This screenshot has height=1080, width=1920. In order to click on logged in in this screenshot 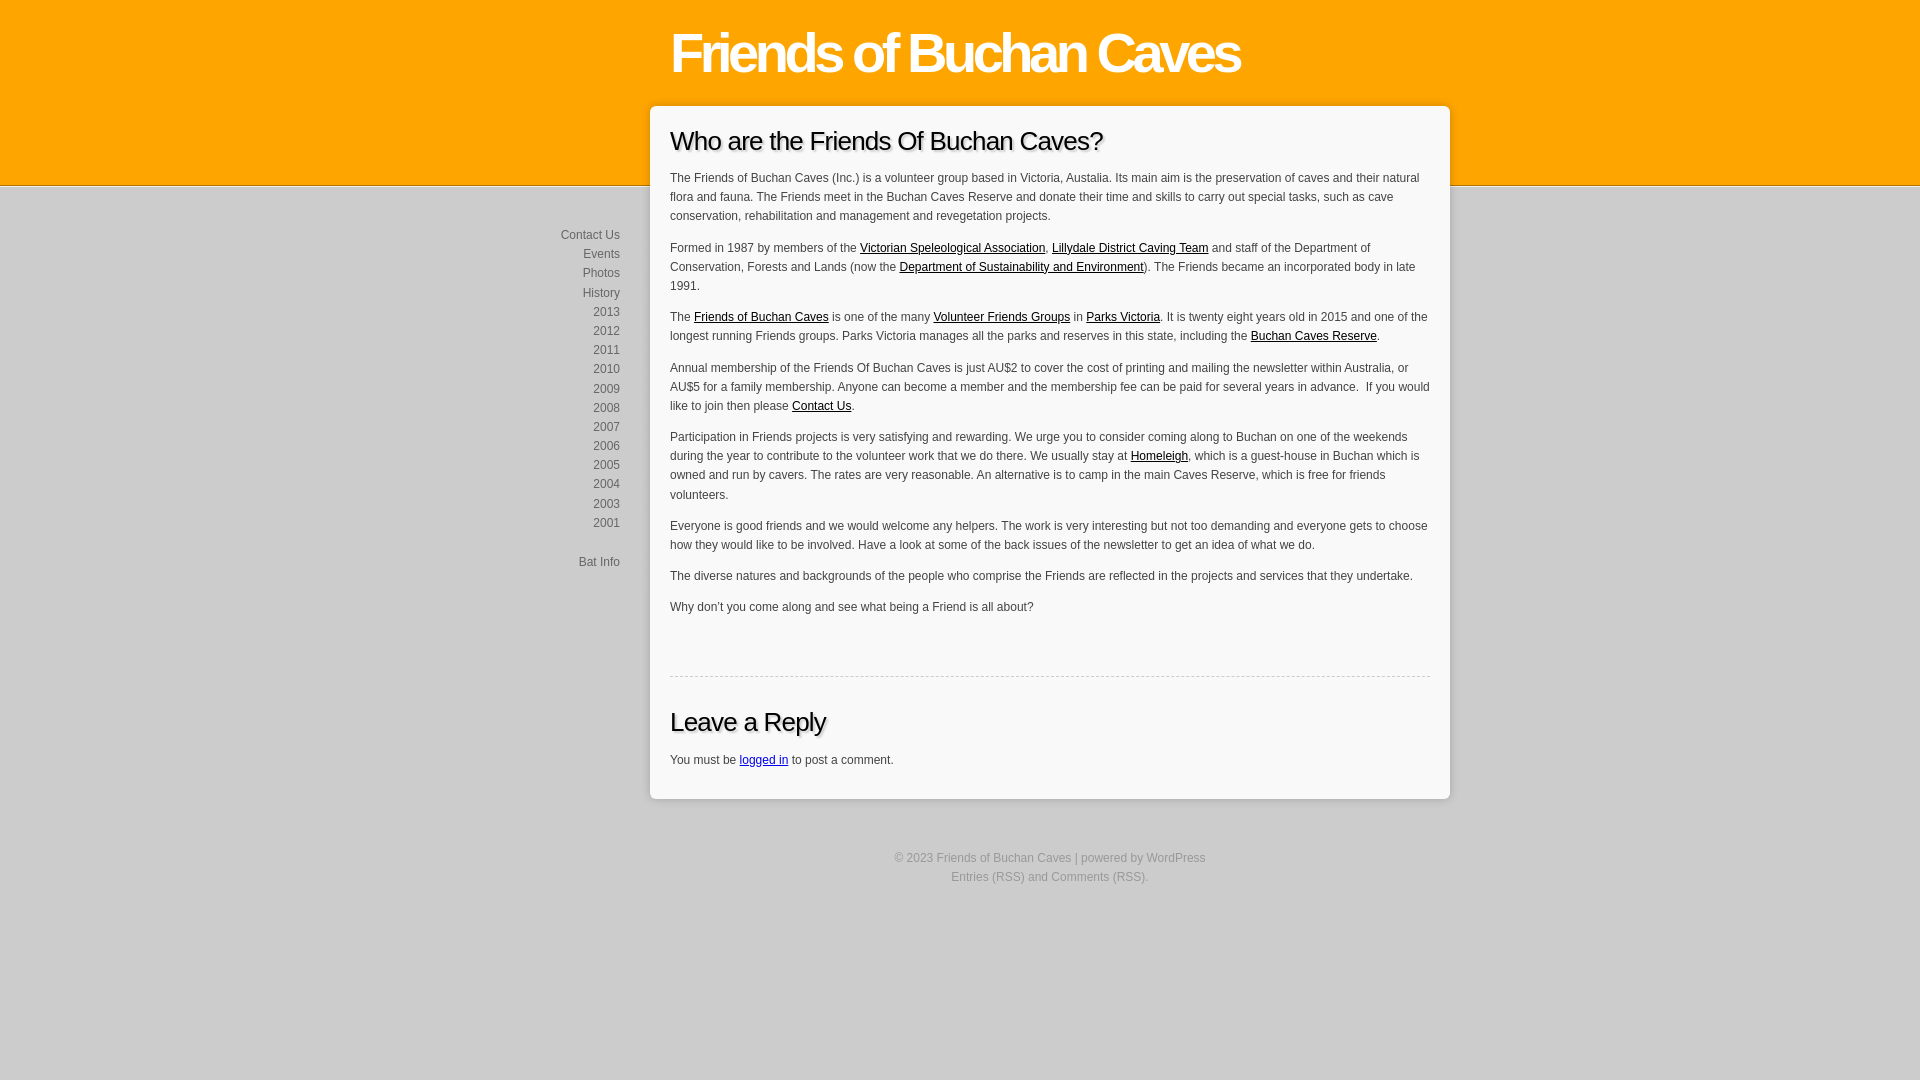, I will do `click(764, 760)`.